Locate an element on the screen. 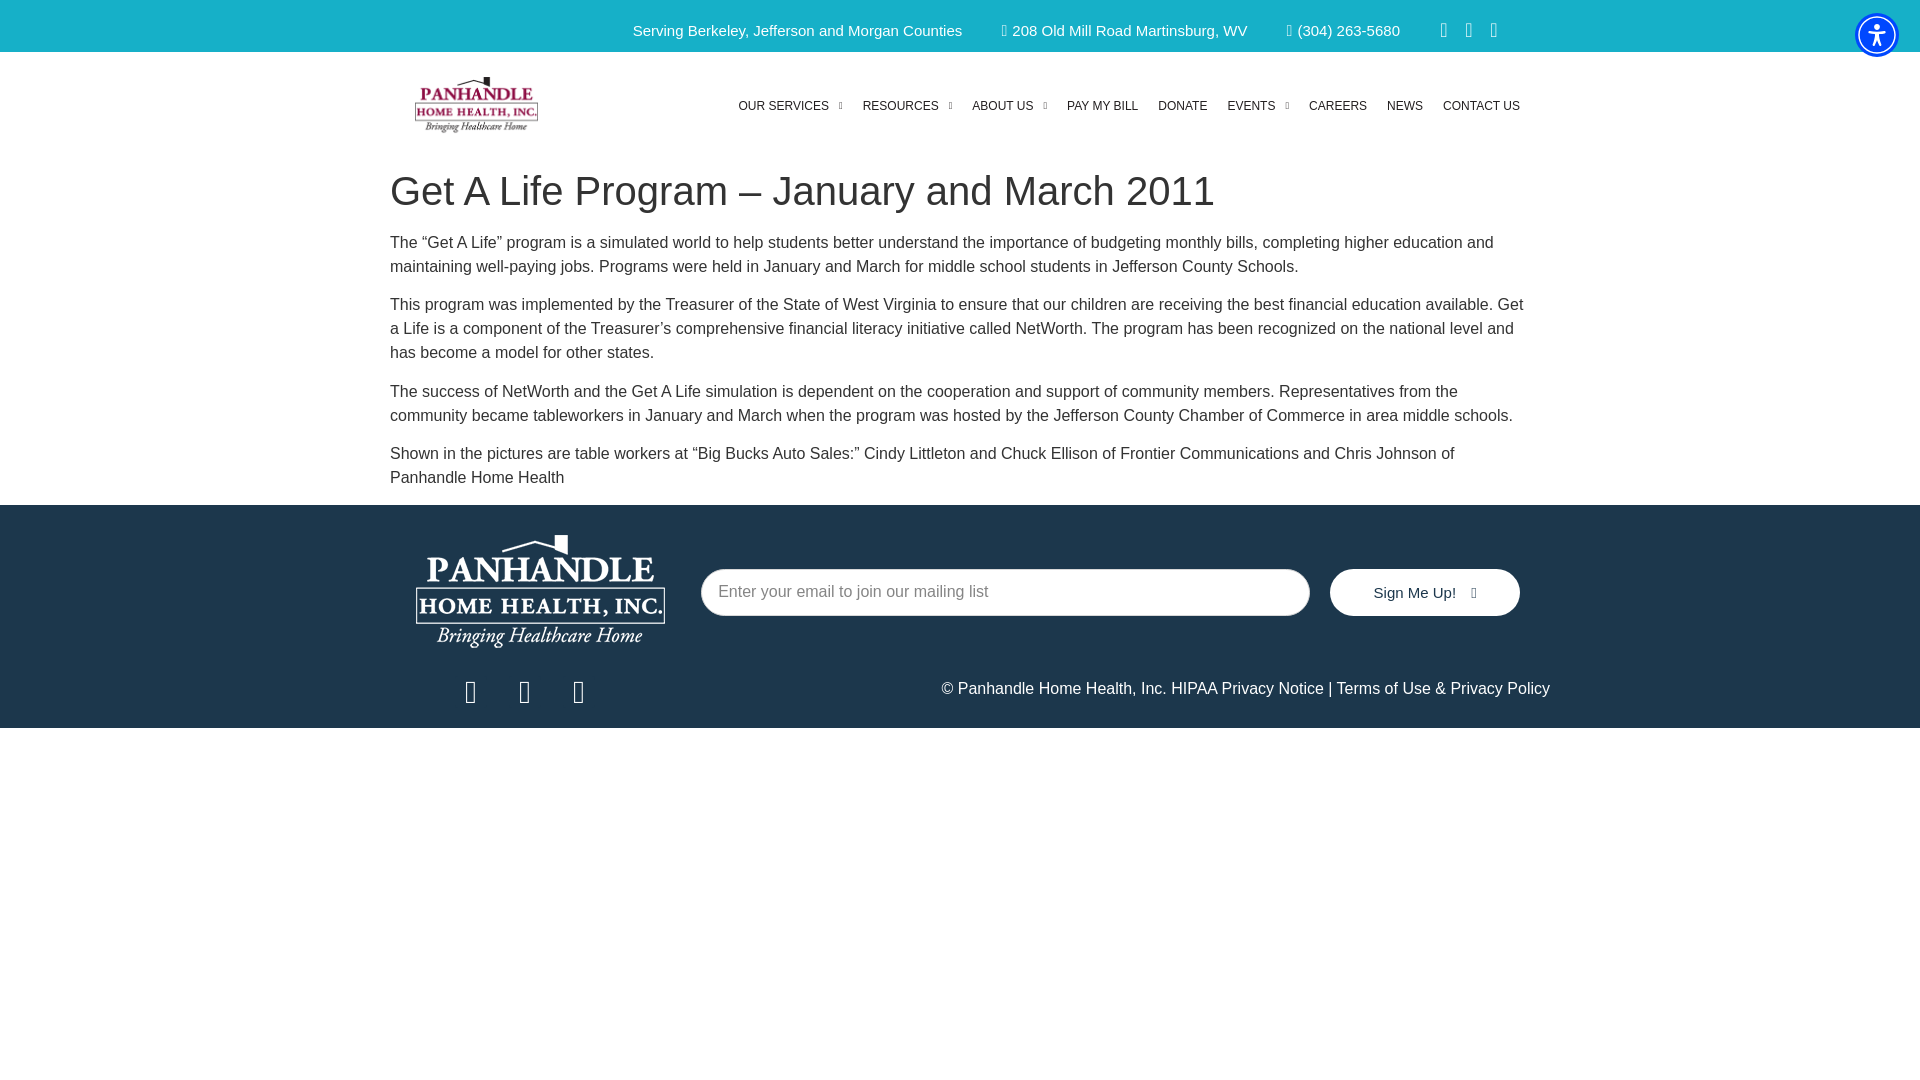 The image size is (1920, 1080). DONATE is located at coordinates (1182, 106).